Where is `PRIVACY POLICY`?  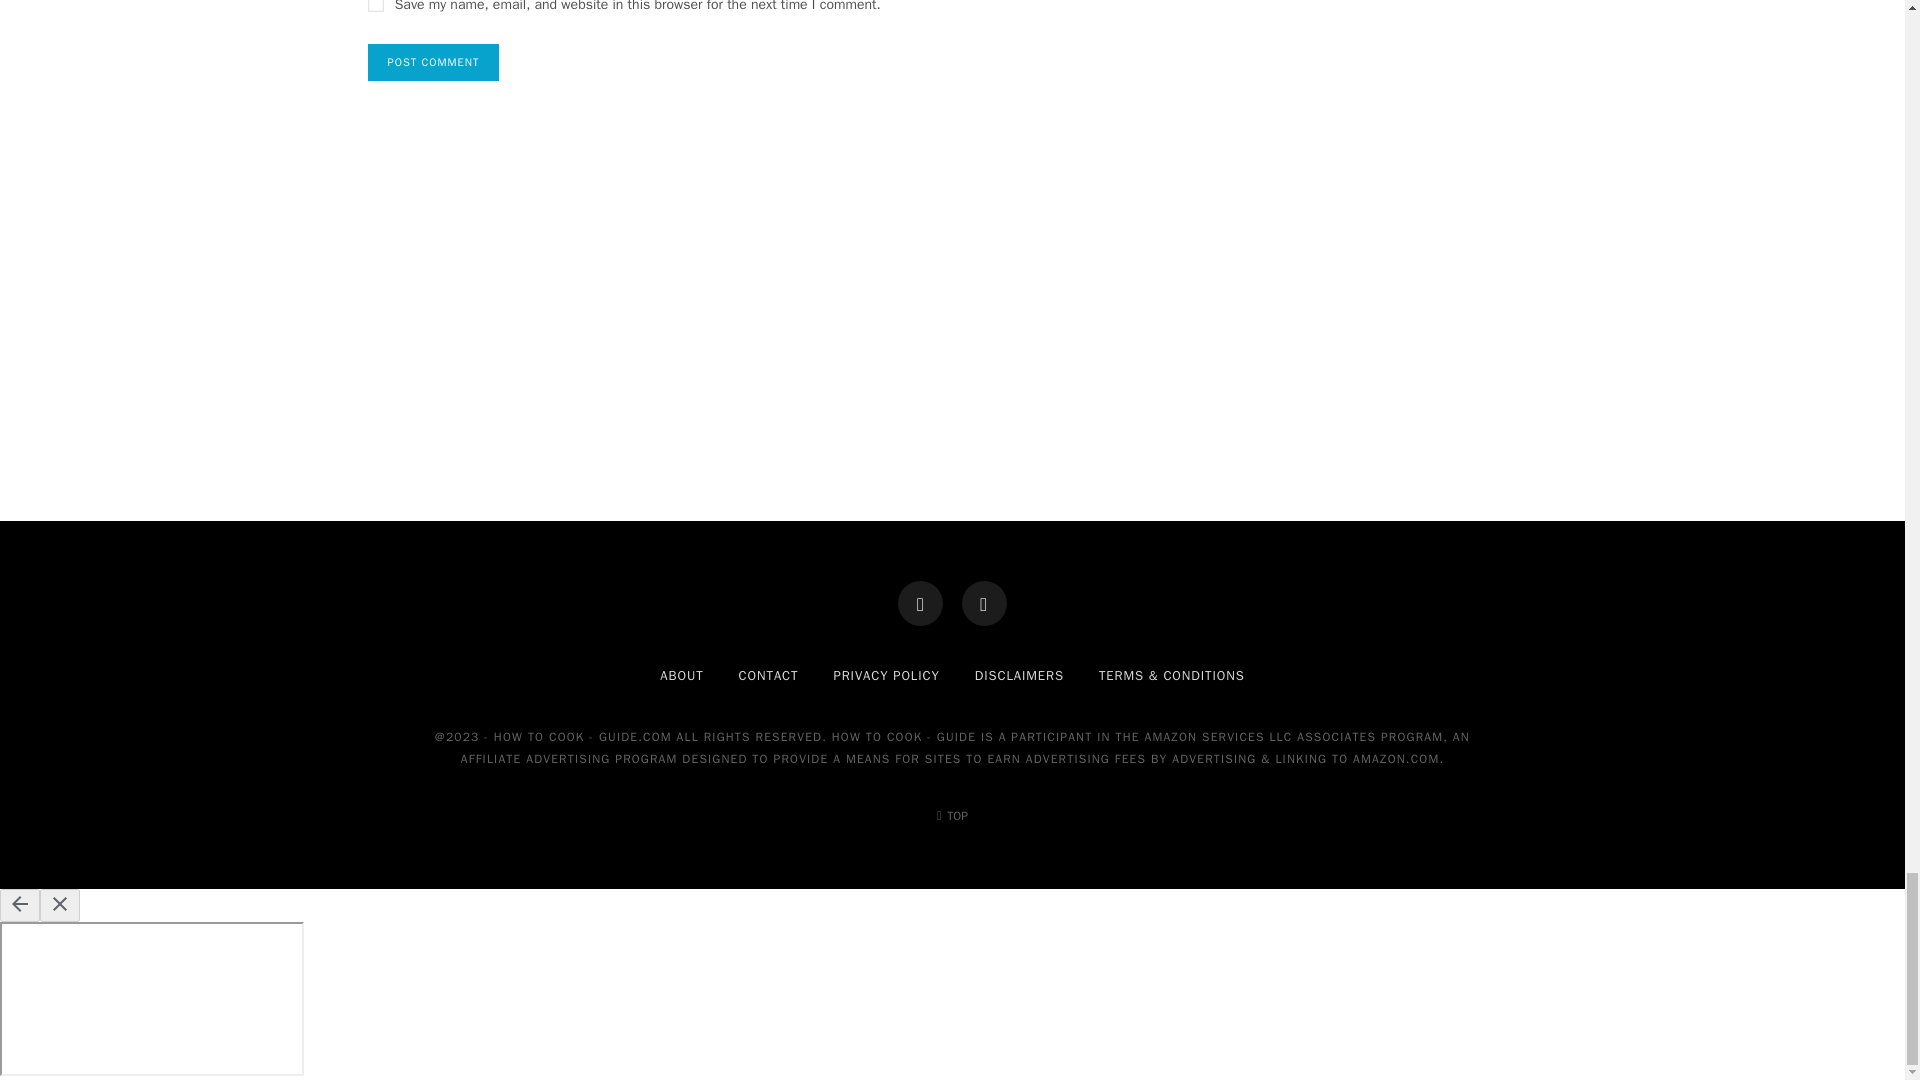 PRIVACY POLICY is located at coordinates (886, 675).